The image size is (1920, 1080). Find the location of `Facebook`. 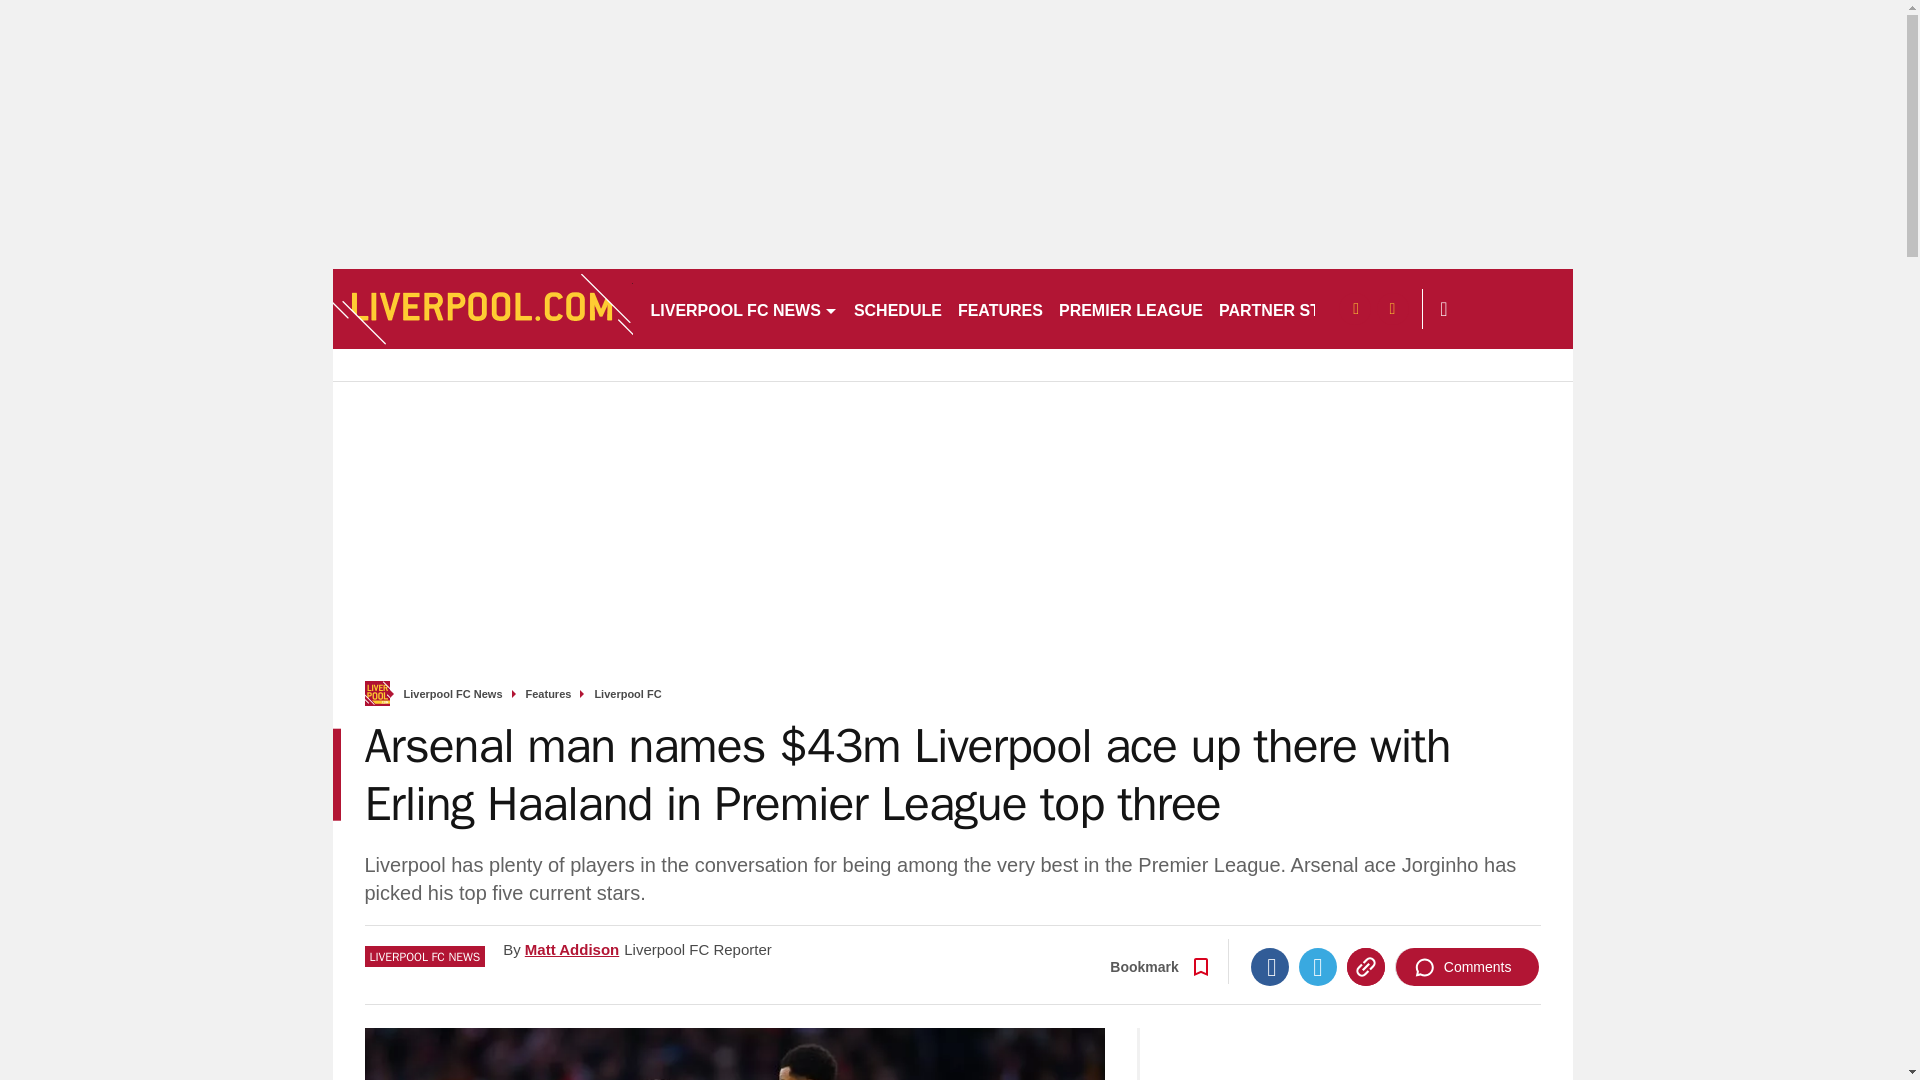

Facebook is located at coordinates (1270, 967).